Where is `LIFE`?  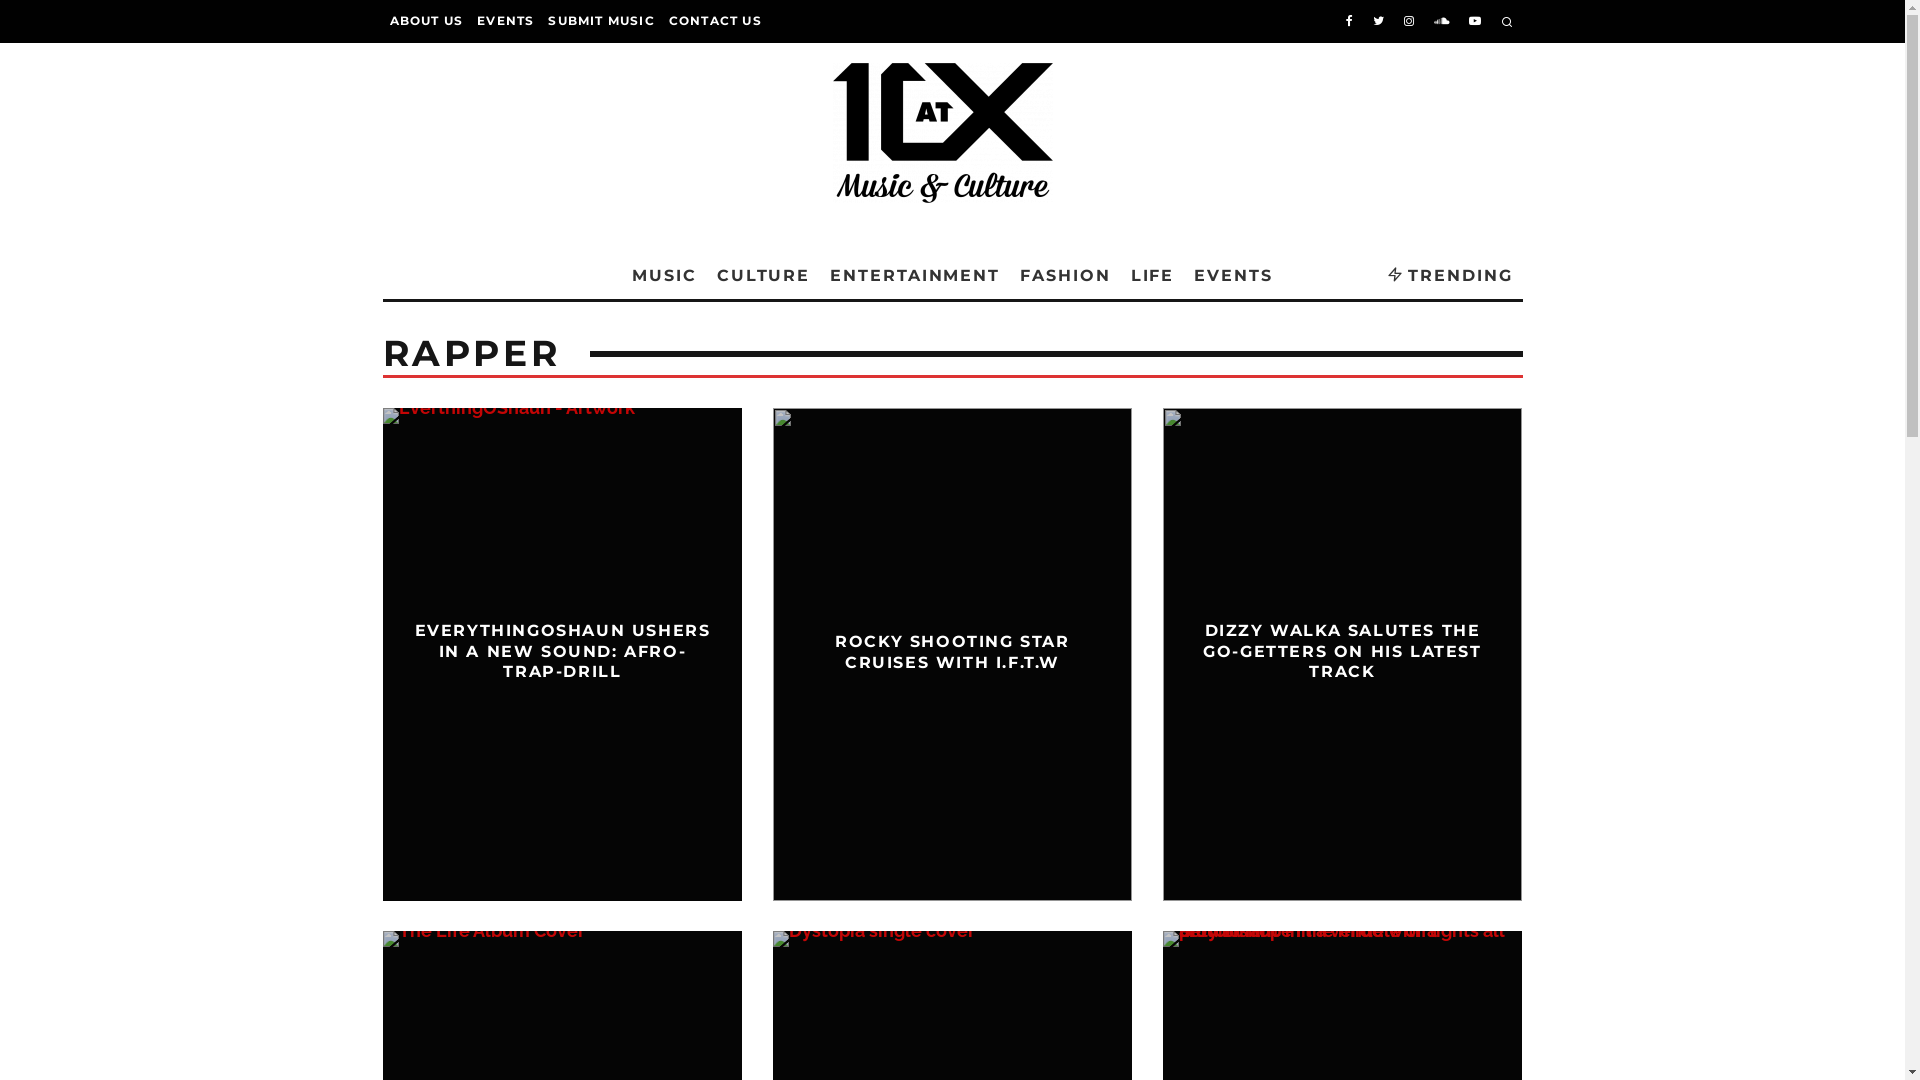
LIFE is located at coordinates (1153, 276).